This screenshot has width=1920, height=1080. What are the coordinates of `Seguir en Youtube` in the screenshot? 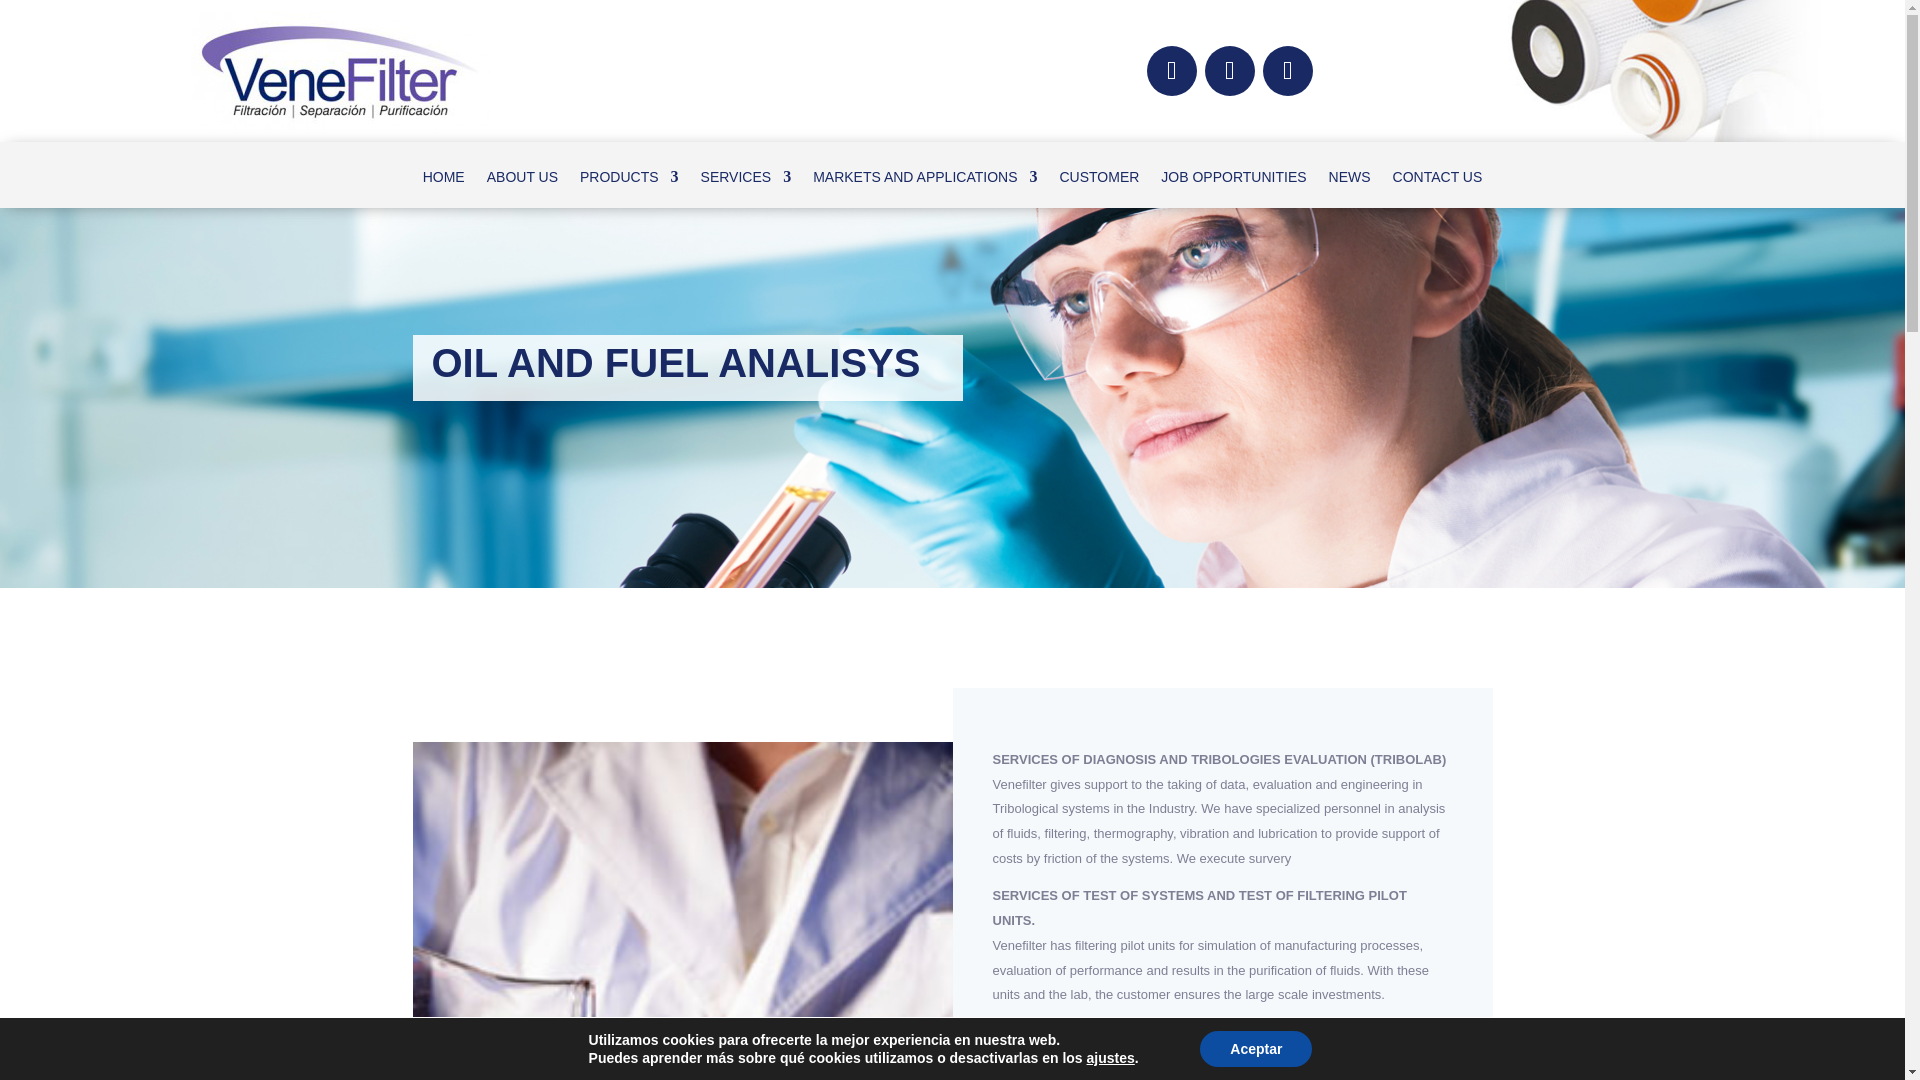 It's located at (1288, 71).